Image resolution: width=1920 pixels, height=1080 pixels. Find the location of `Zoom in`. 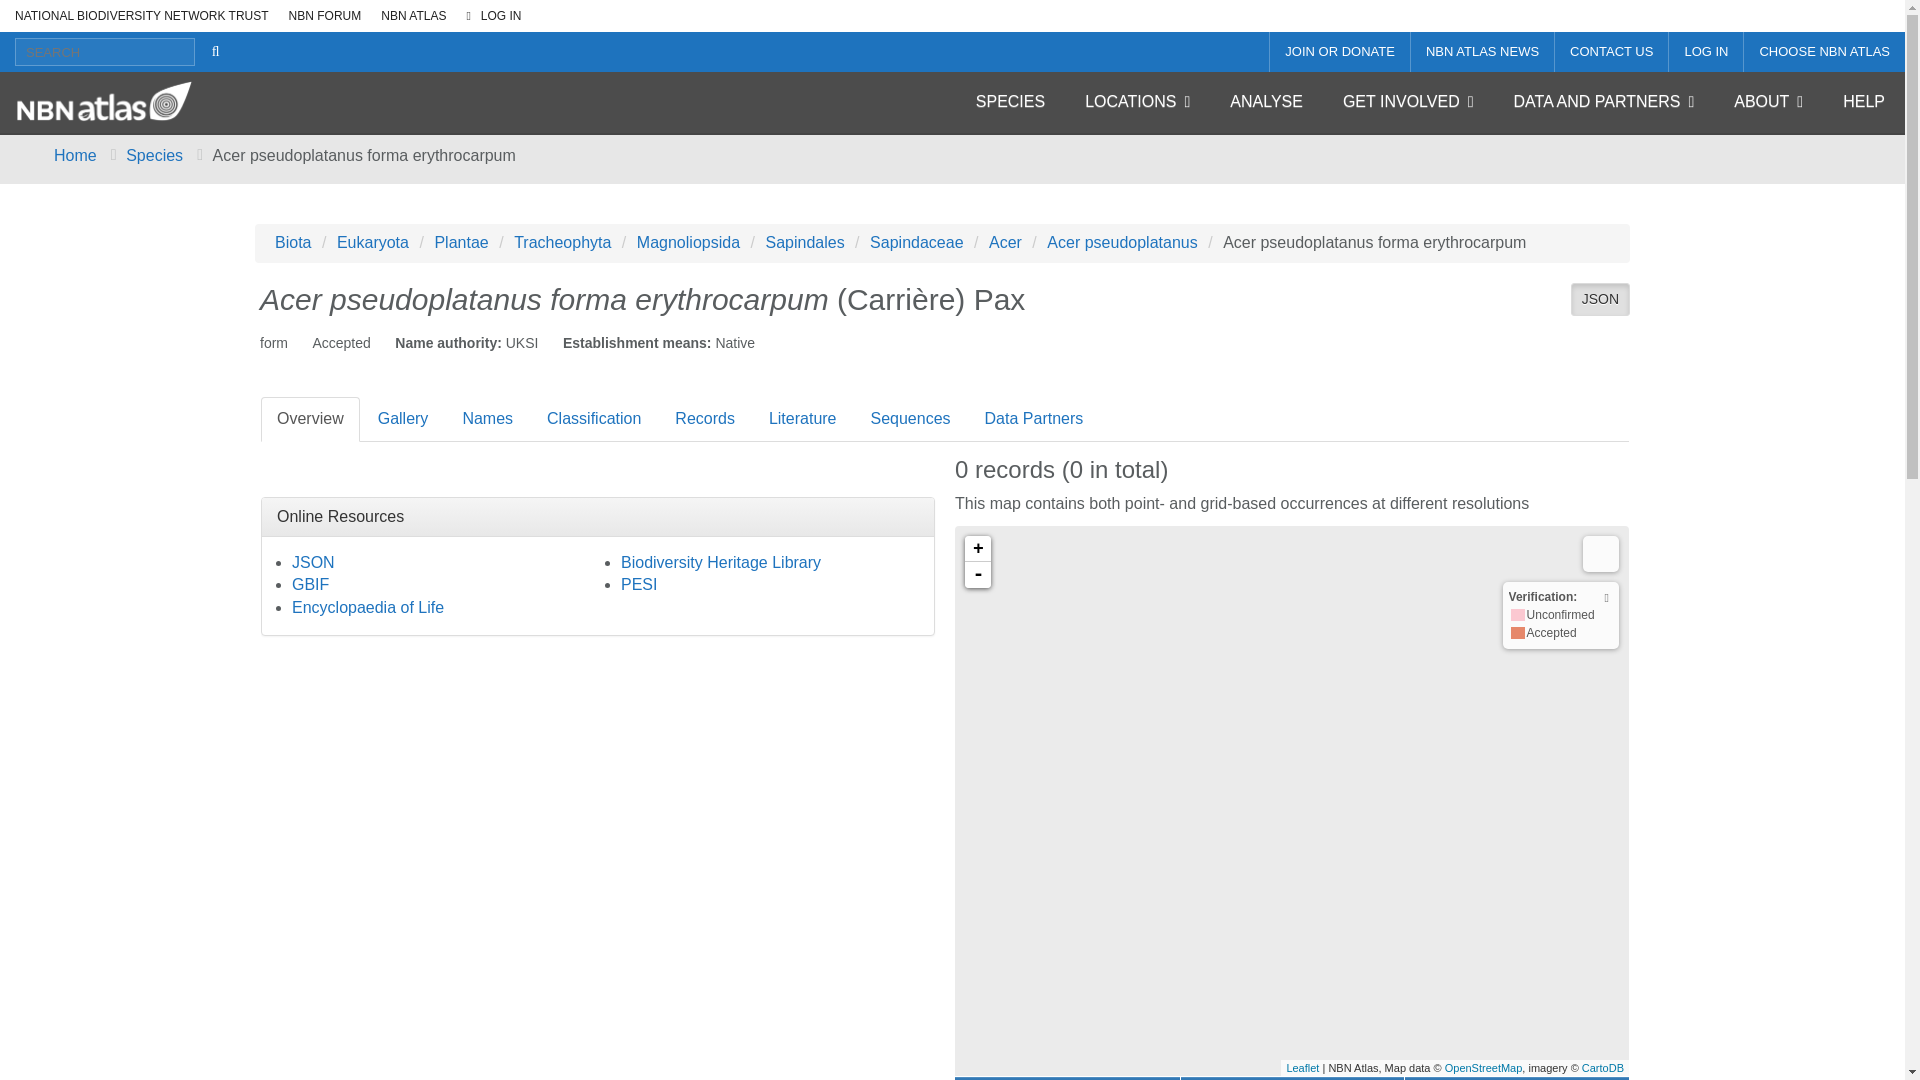

Zoom in is located at coordinates (978, 548).